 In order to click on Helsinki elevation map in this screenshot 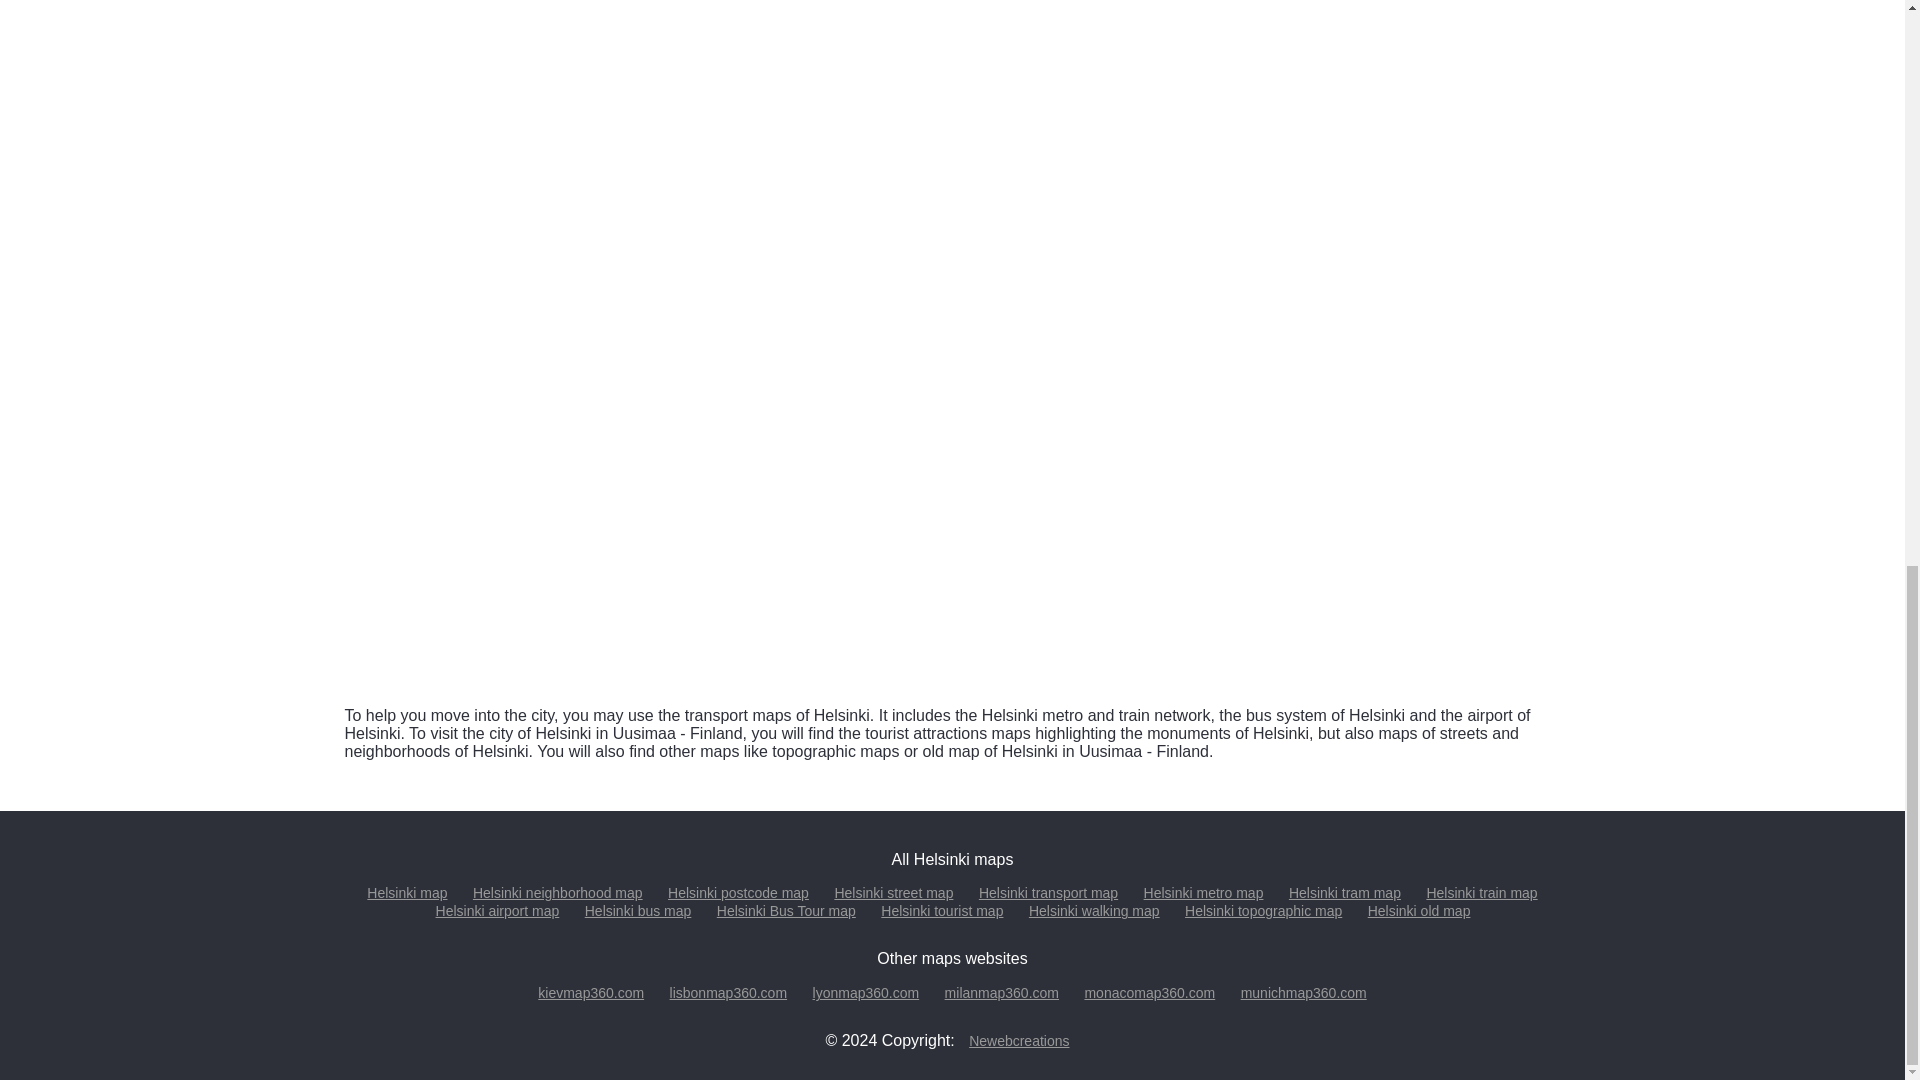, I will do `click(951, 575)`.